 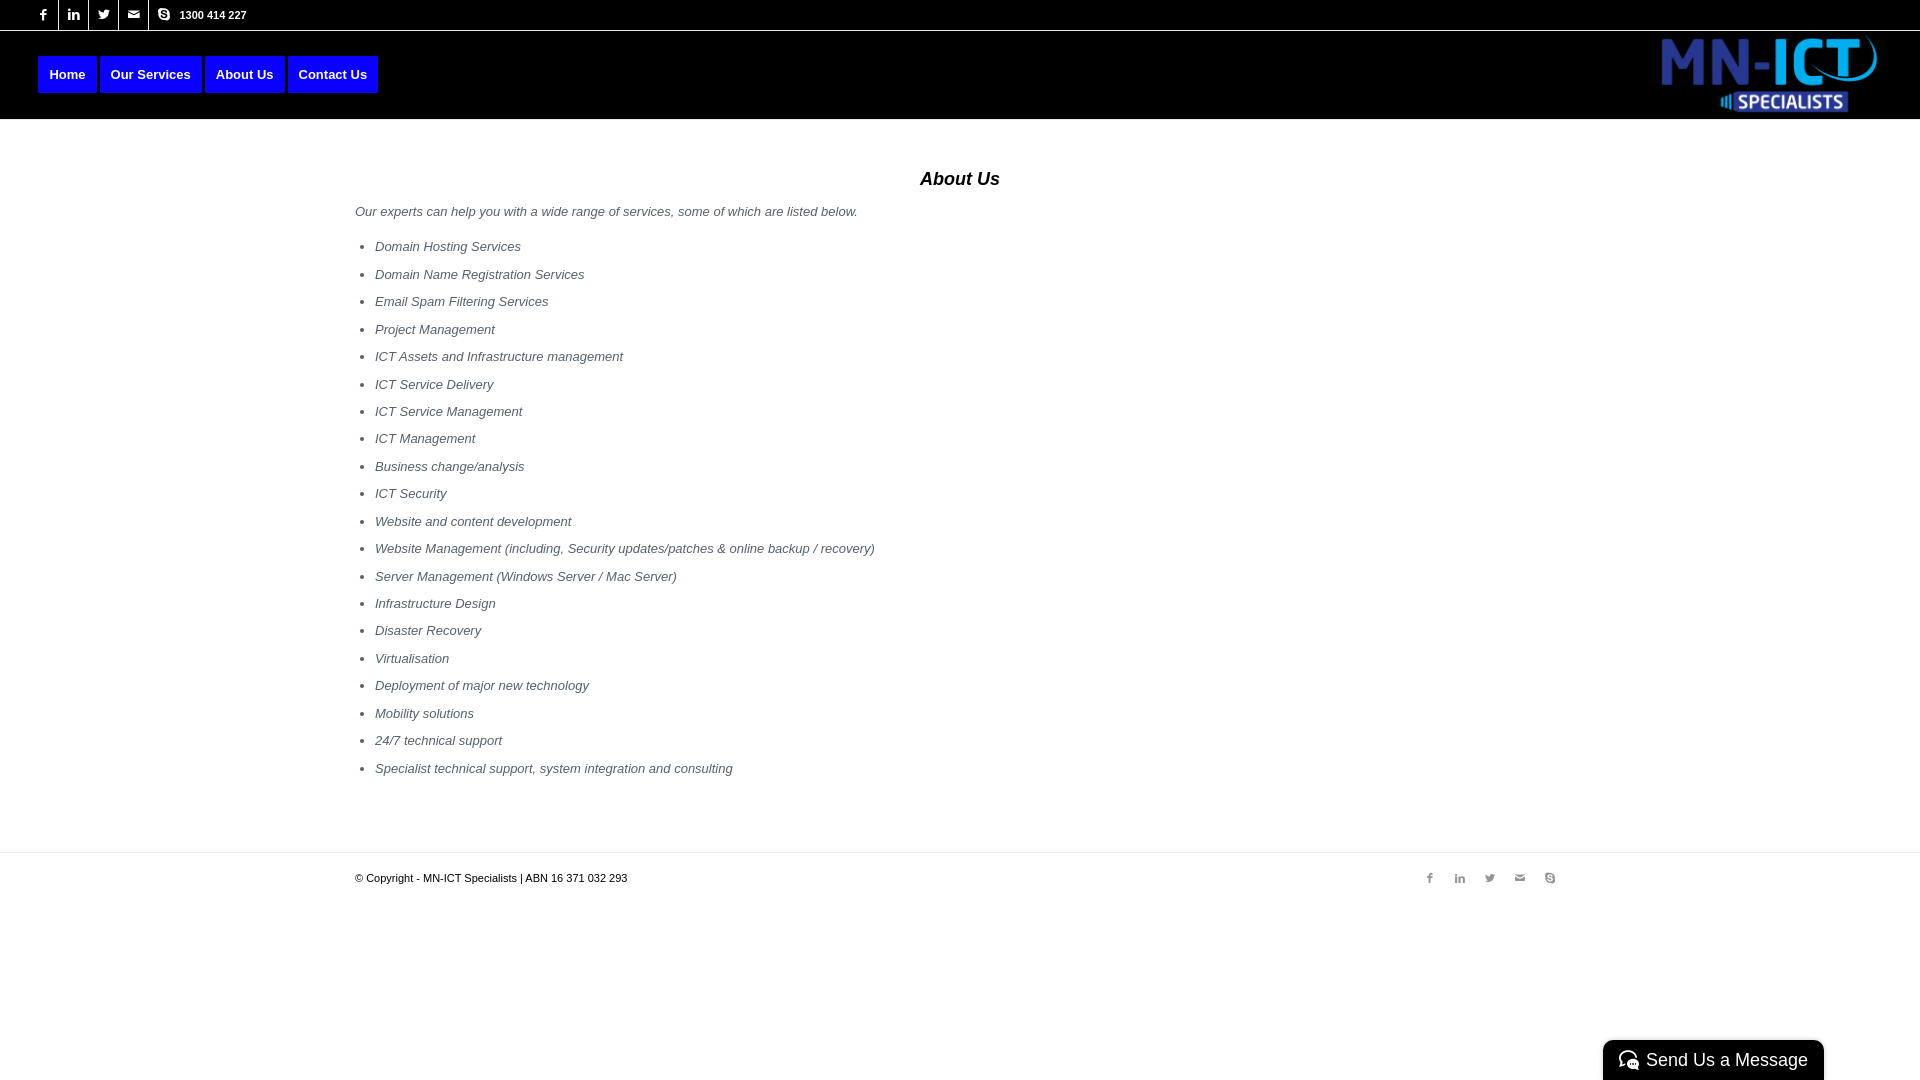 I want to click on Our Services, so click(x=158, y=75).